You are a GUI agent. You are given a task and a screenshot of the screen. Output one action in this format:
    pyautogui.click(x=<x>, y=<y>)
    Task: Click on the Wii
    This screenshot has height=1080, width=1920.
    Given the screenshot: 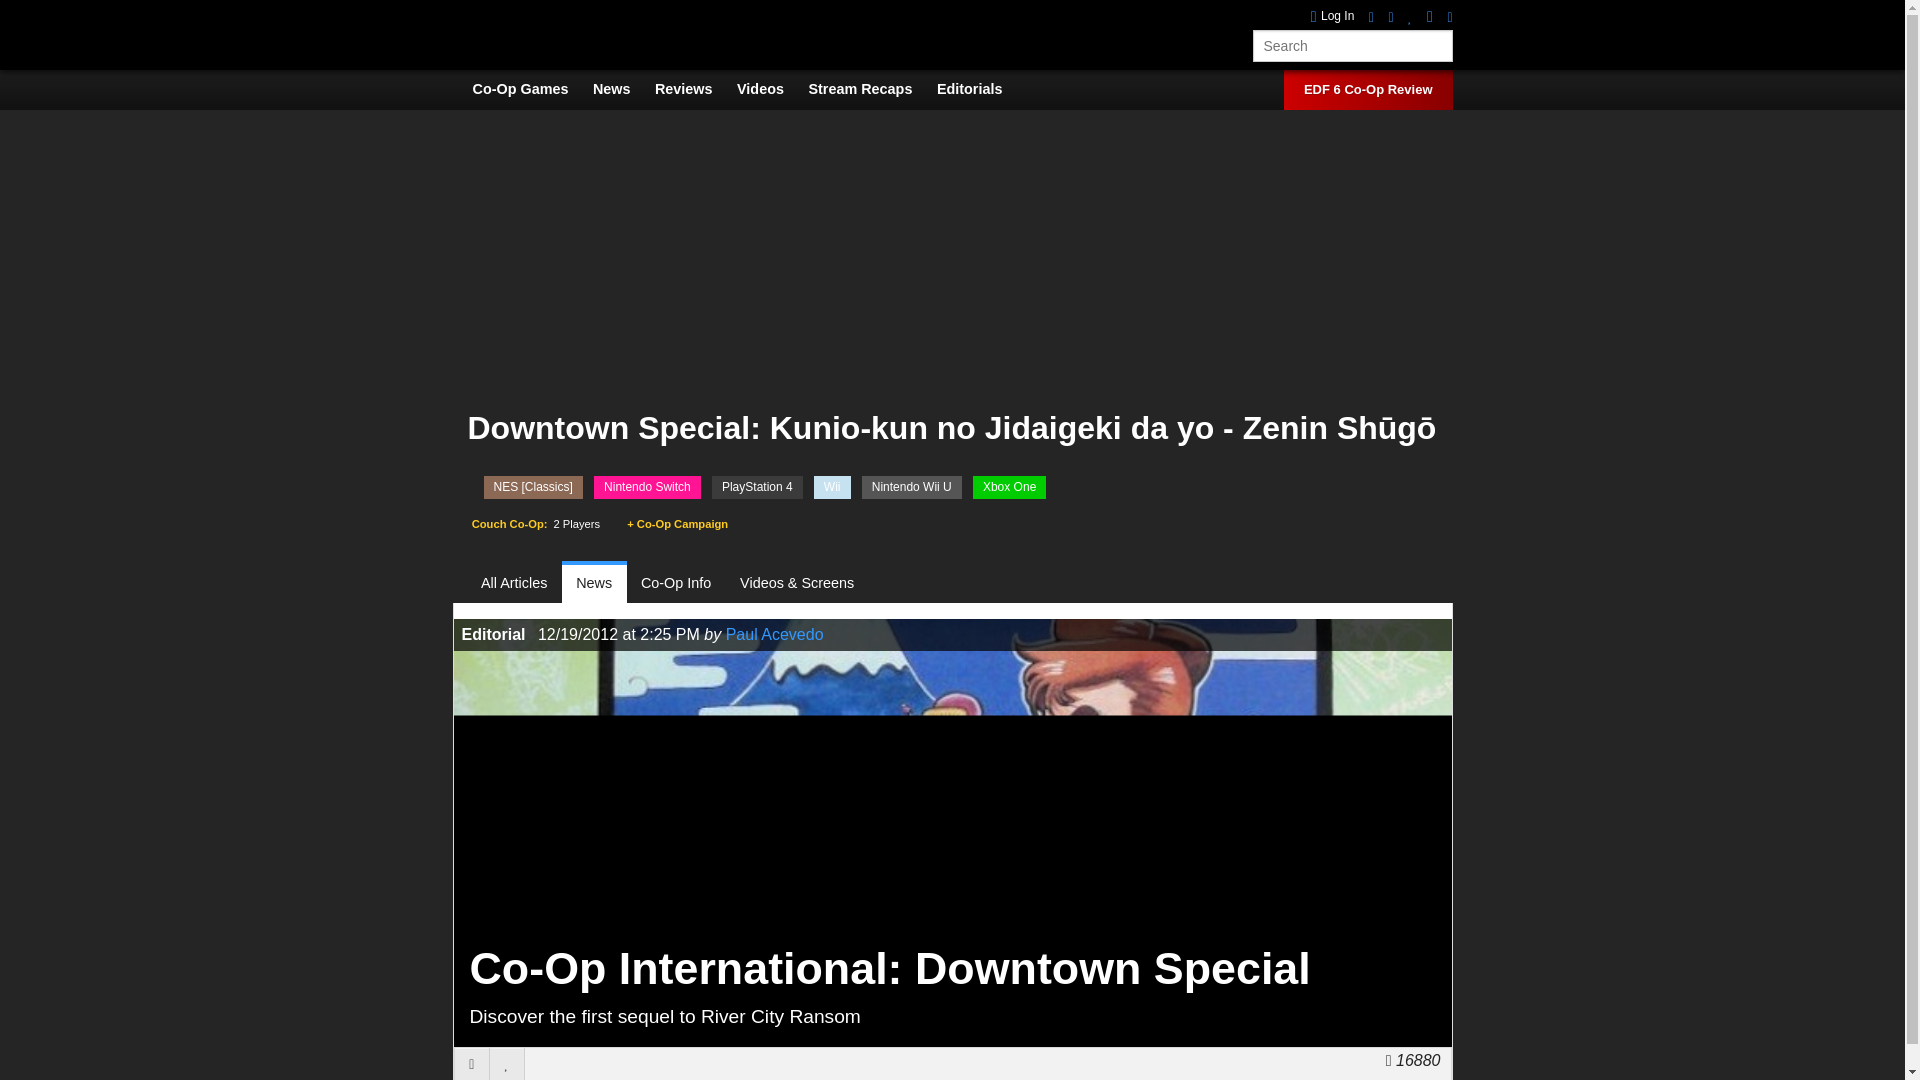 What is the action you would take?
    pyautogui.click(x=832, y=487)
    